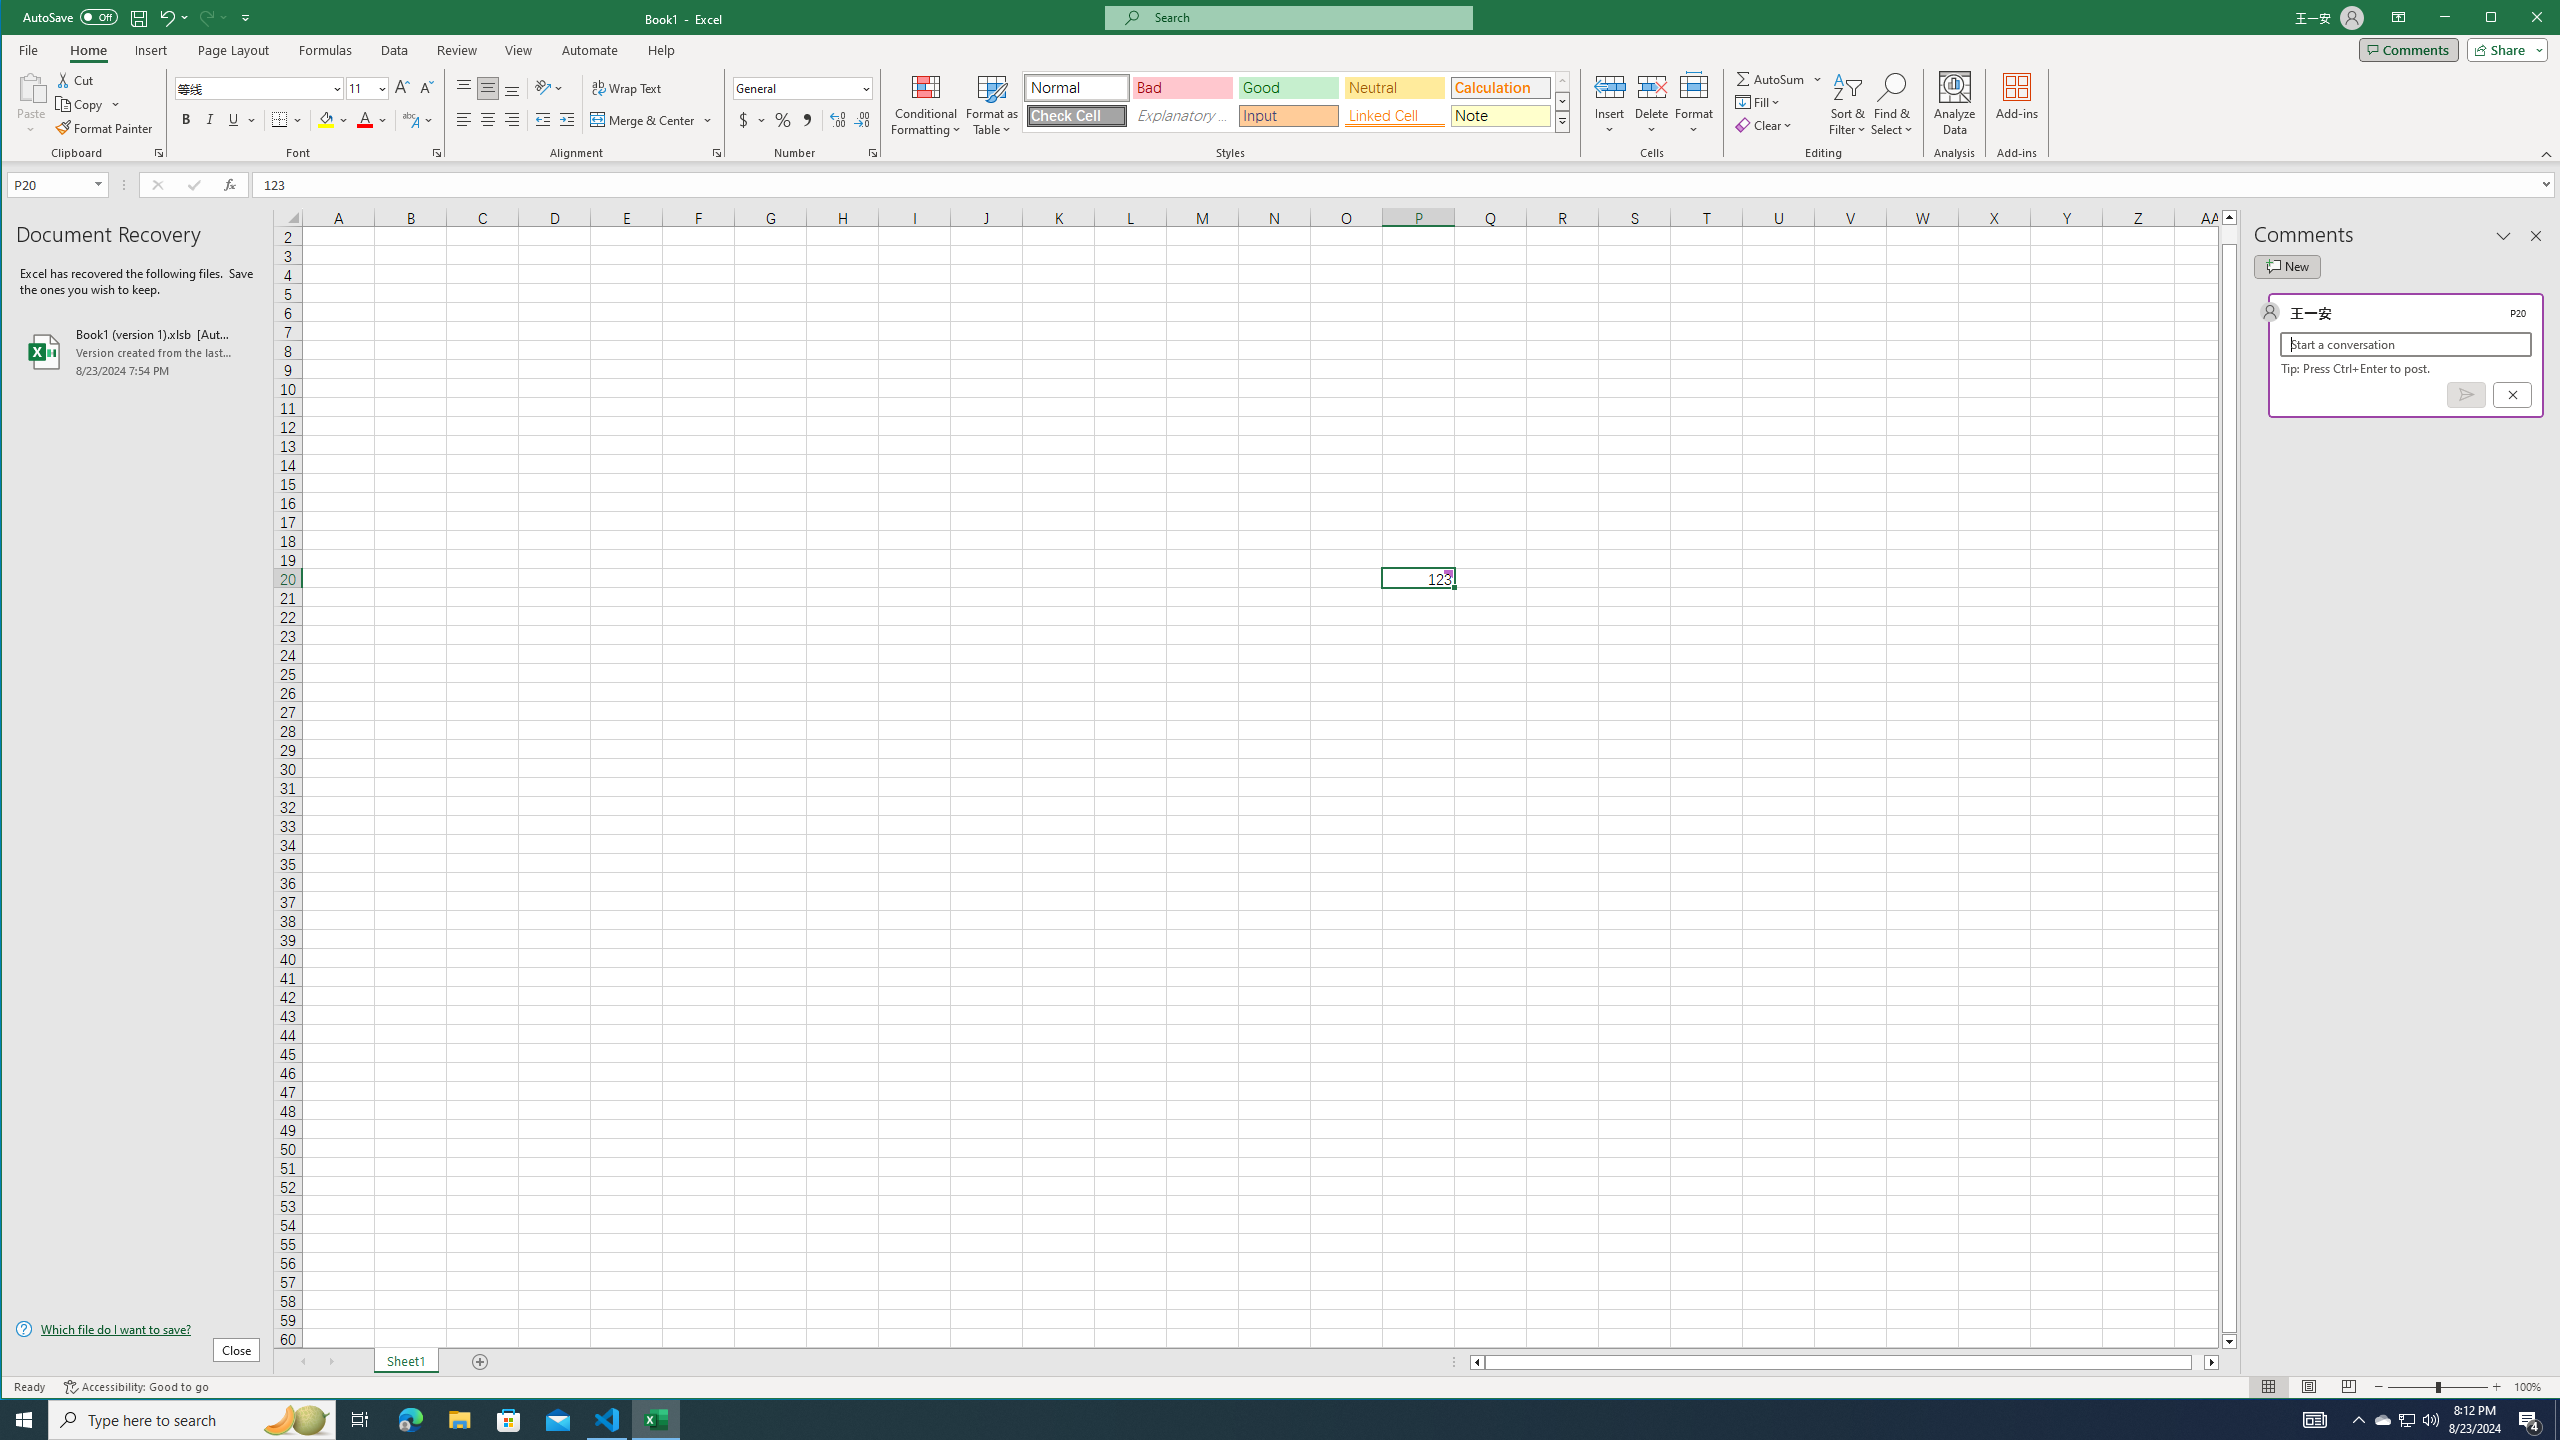  I want to click on Top Align, so click(464, 88).